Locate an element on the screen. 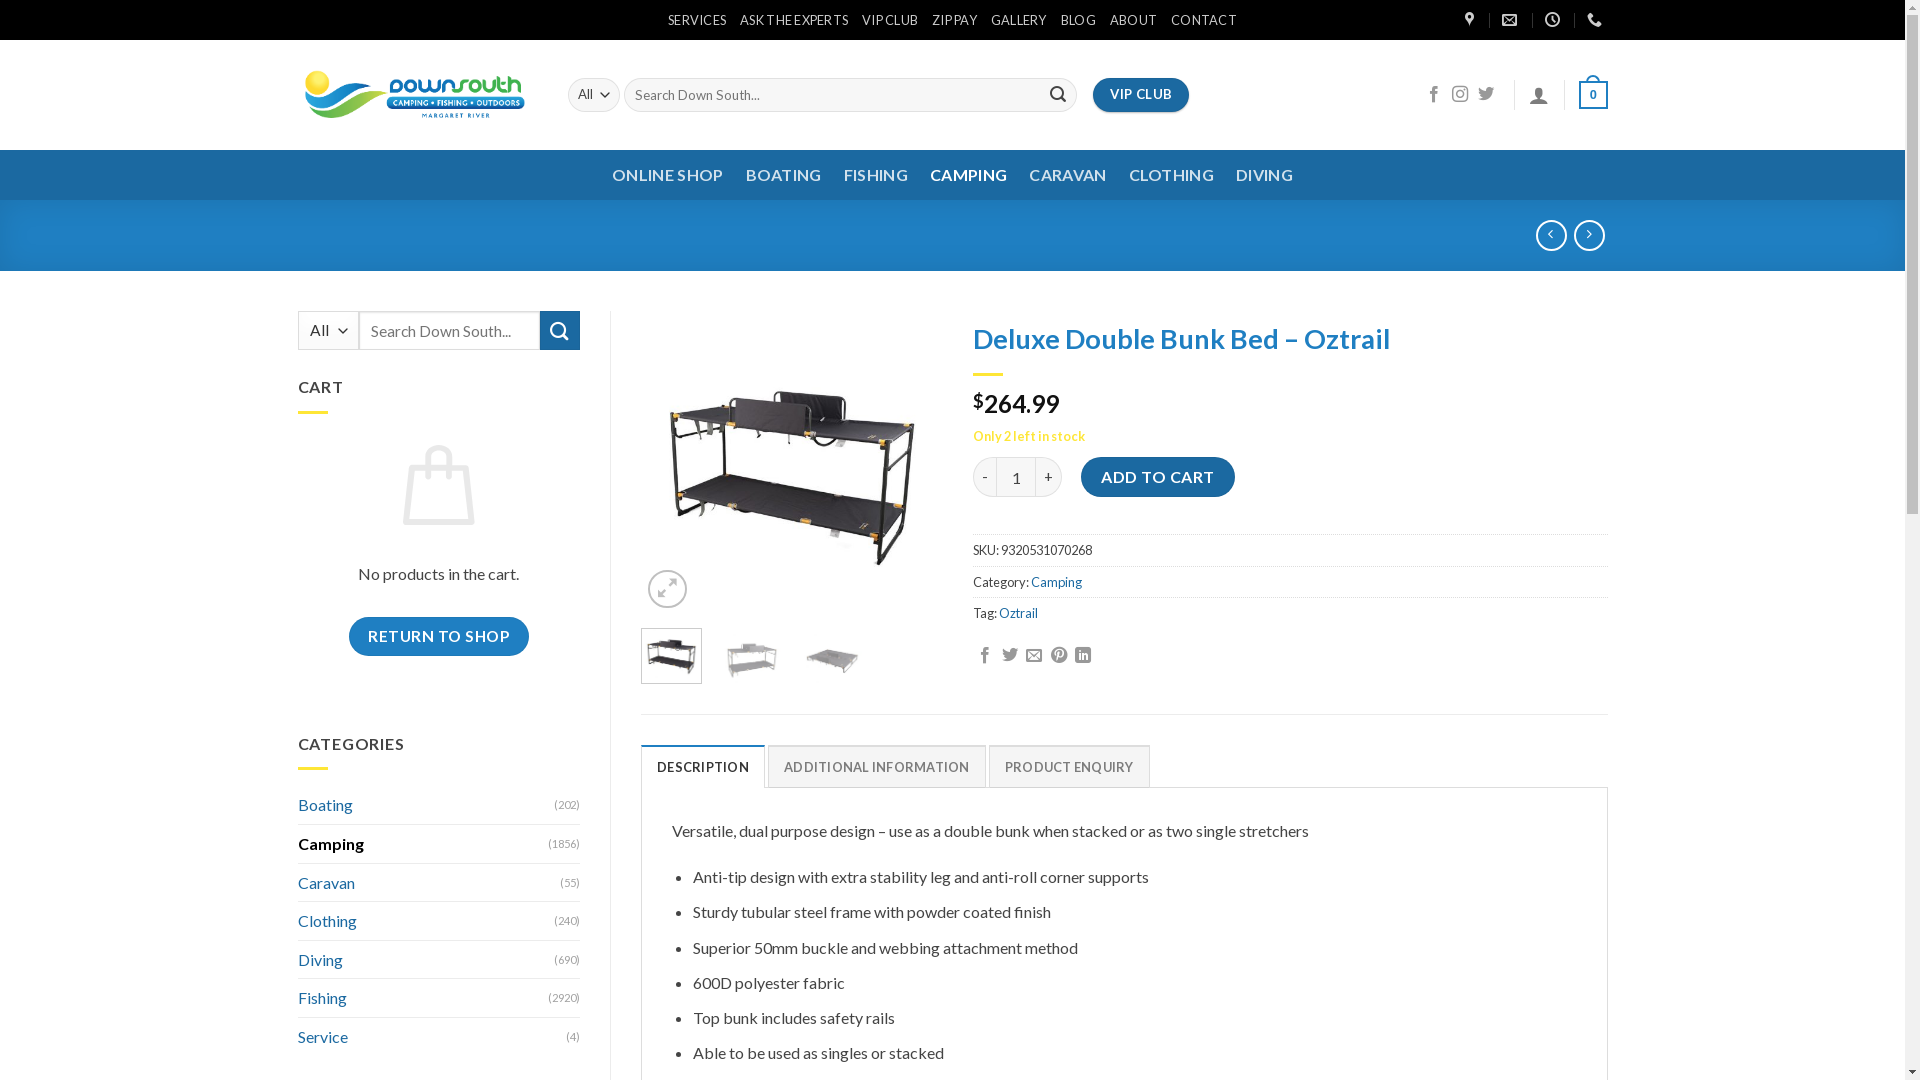 This screenshot has width=1920, height=1080. ADDITIONAL INFORMATION is located at coordinates (877, 766).